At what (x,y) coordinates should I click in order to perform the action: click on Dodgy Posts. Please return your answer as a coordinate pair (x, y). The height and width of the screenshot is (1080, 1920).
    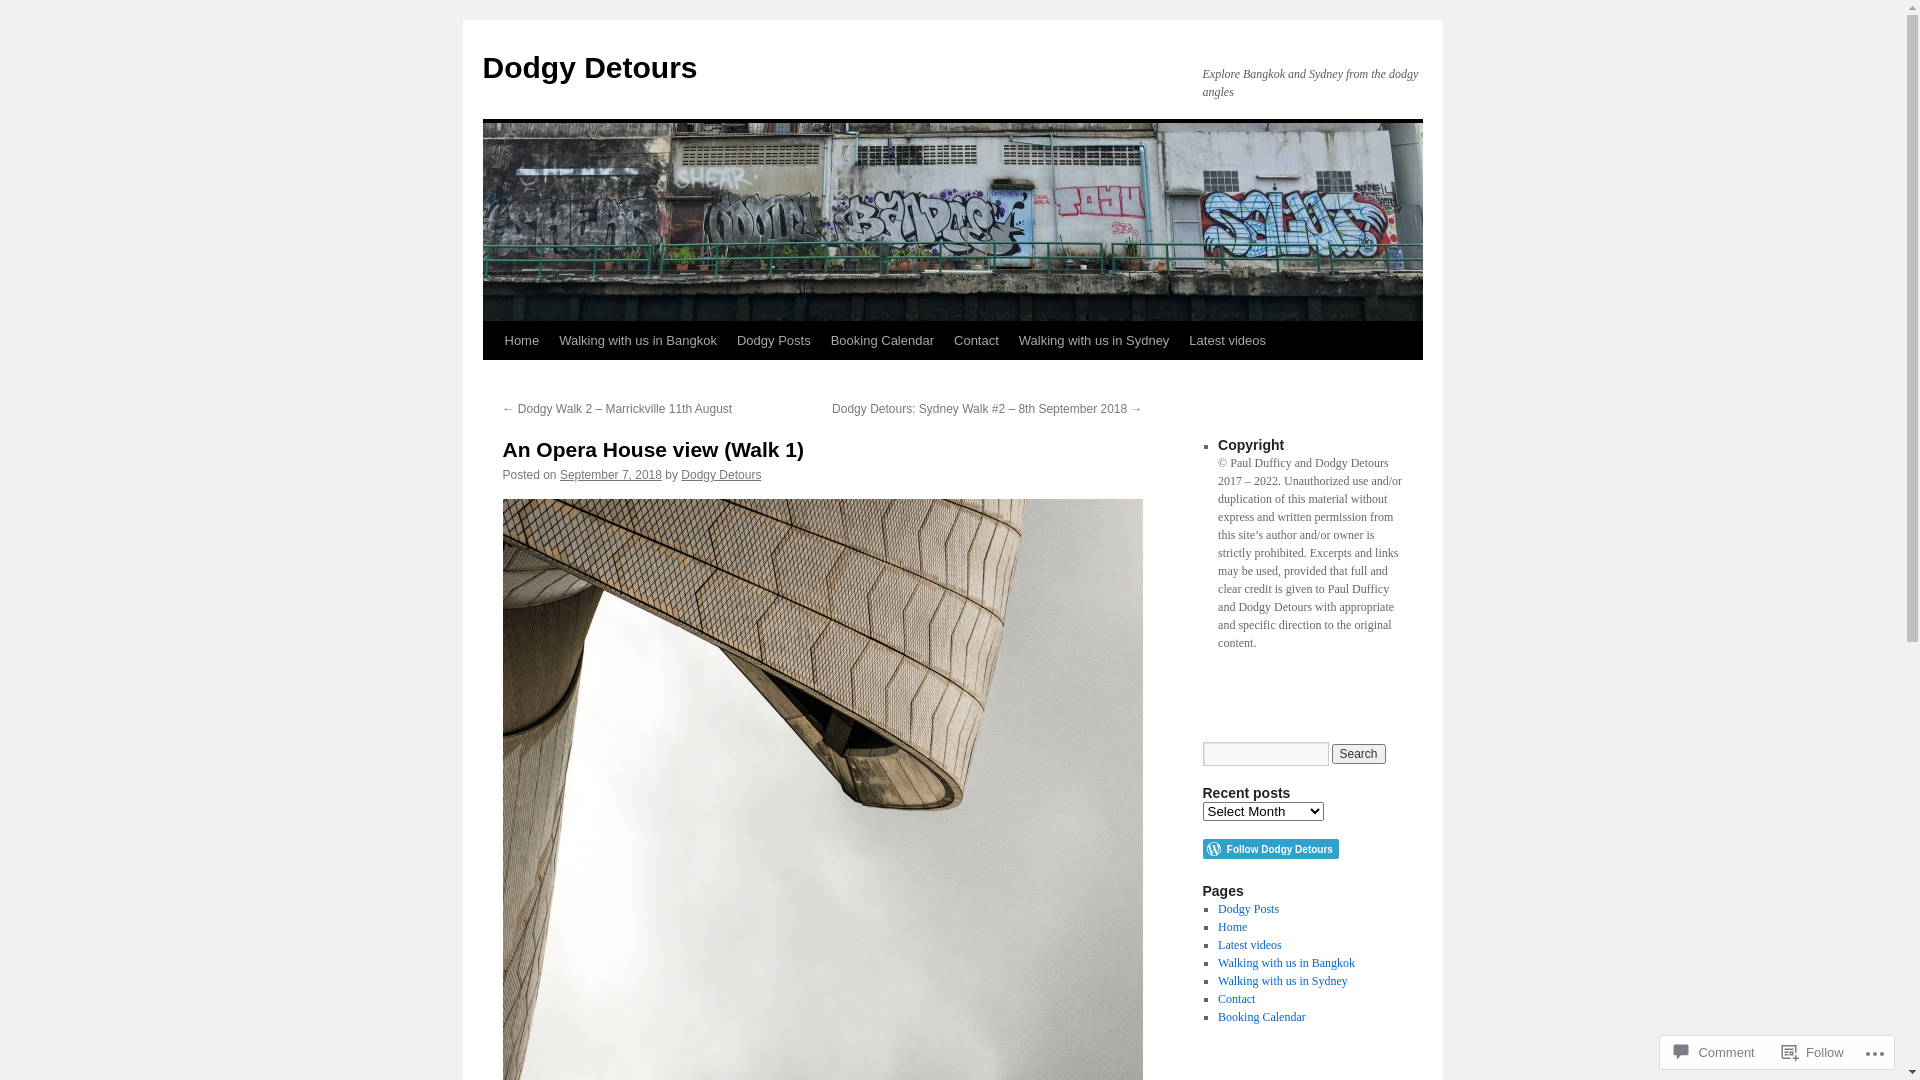
    Looking at the image, I should click on (774, 341).